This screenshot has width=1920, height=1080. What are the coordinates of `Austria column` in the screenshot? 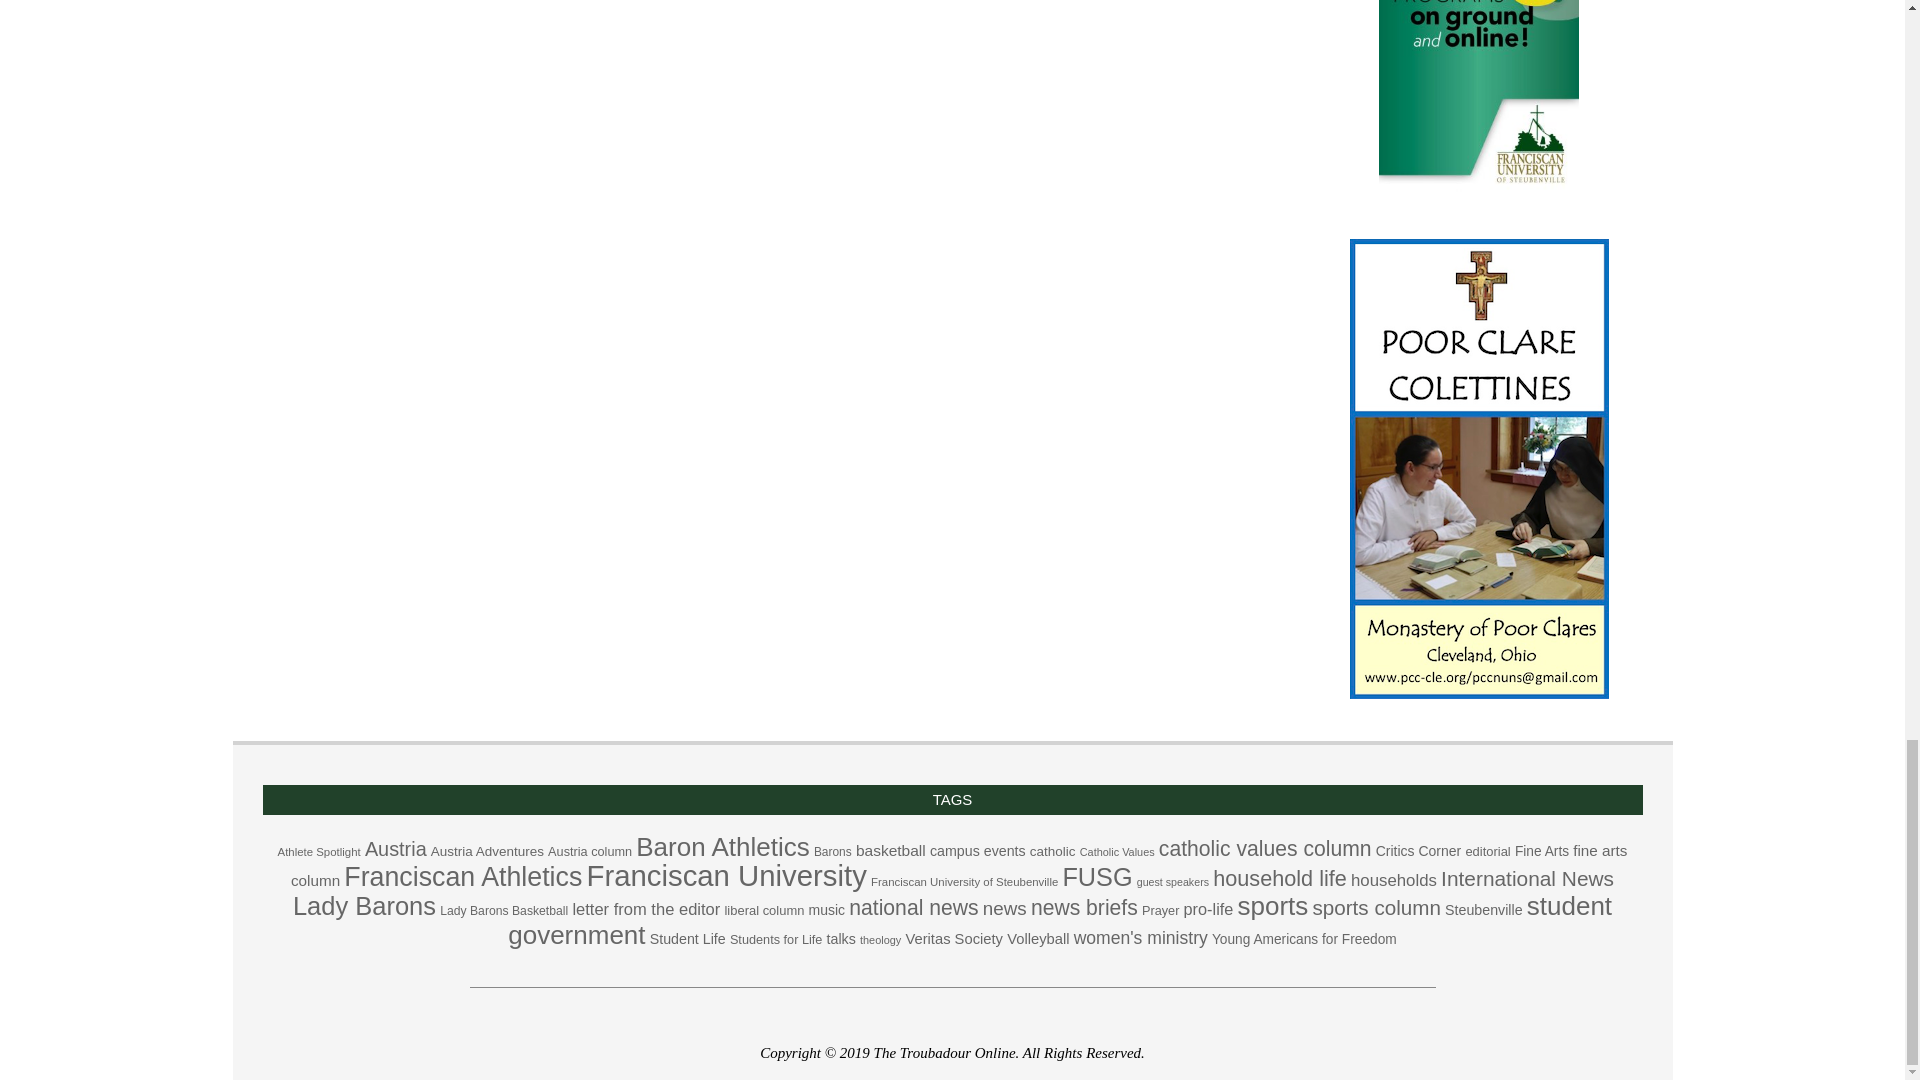 It's located at (589, 850).